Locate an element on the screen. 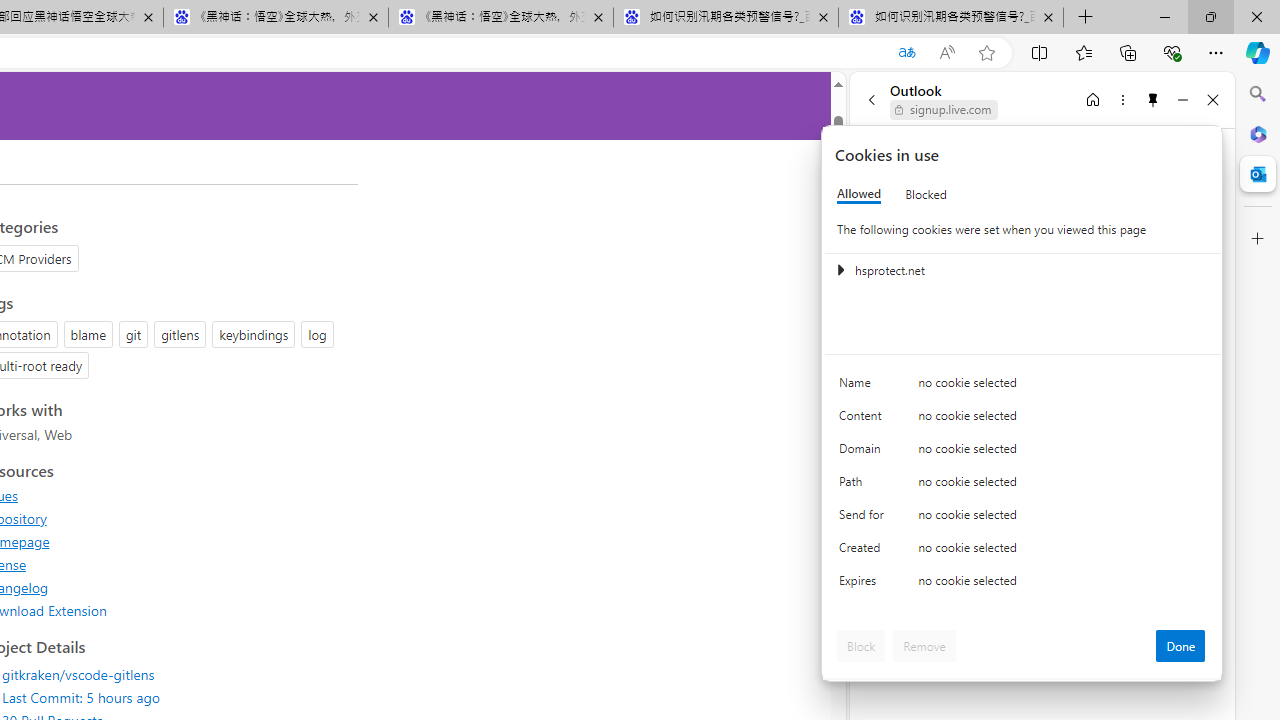 This screenshot has width=1280, height=720. Remove is located at coordinates (924, 646).